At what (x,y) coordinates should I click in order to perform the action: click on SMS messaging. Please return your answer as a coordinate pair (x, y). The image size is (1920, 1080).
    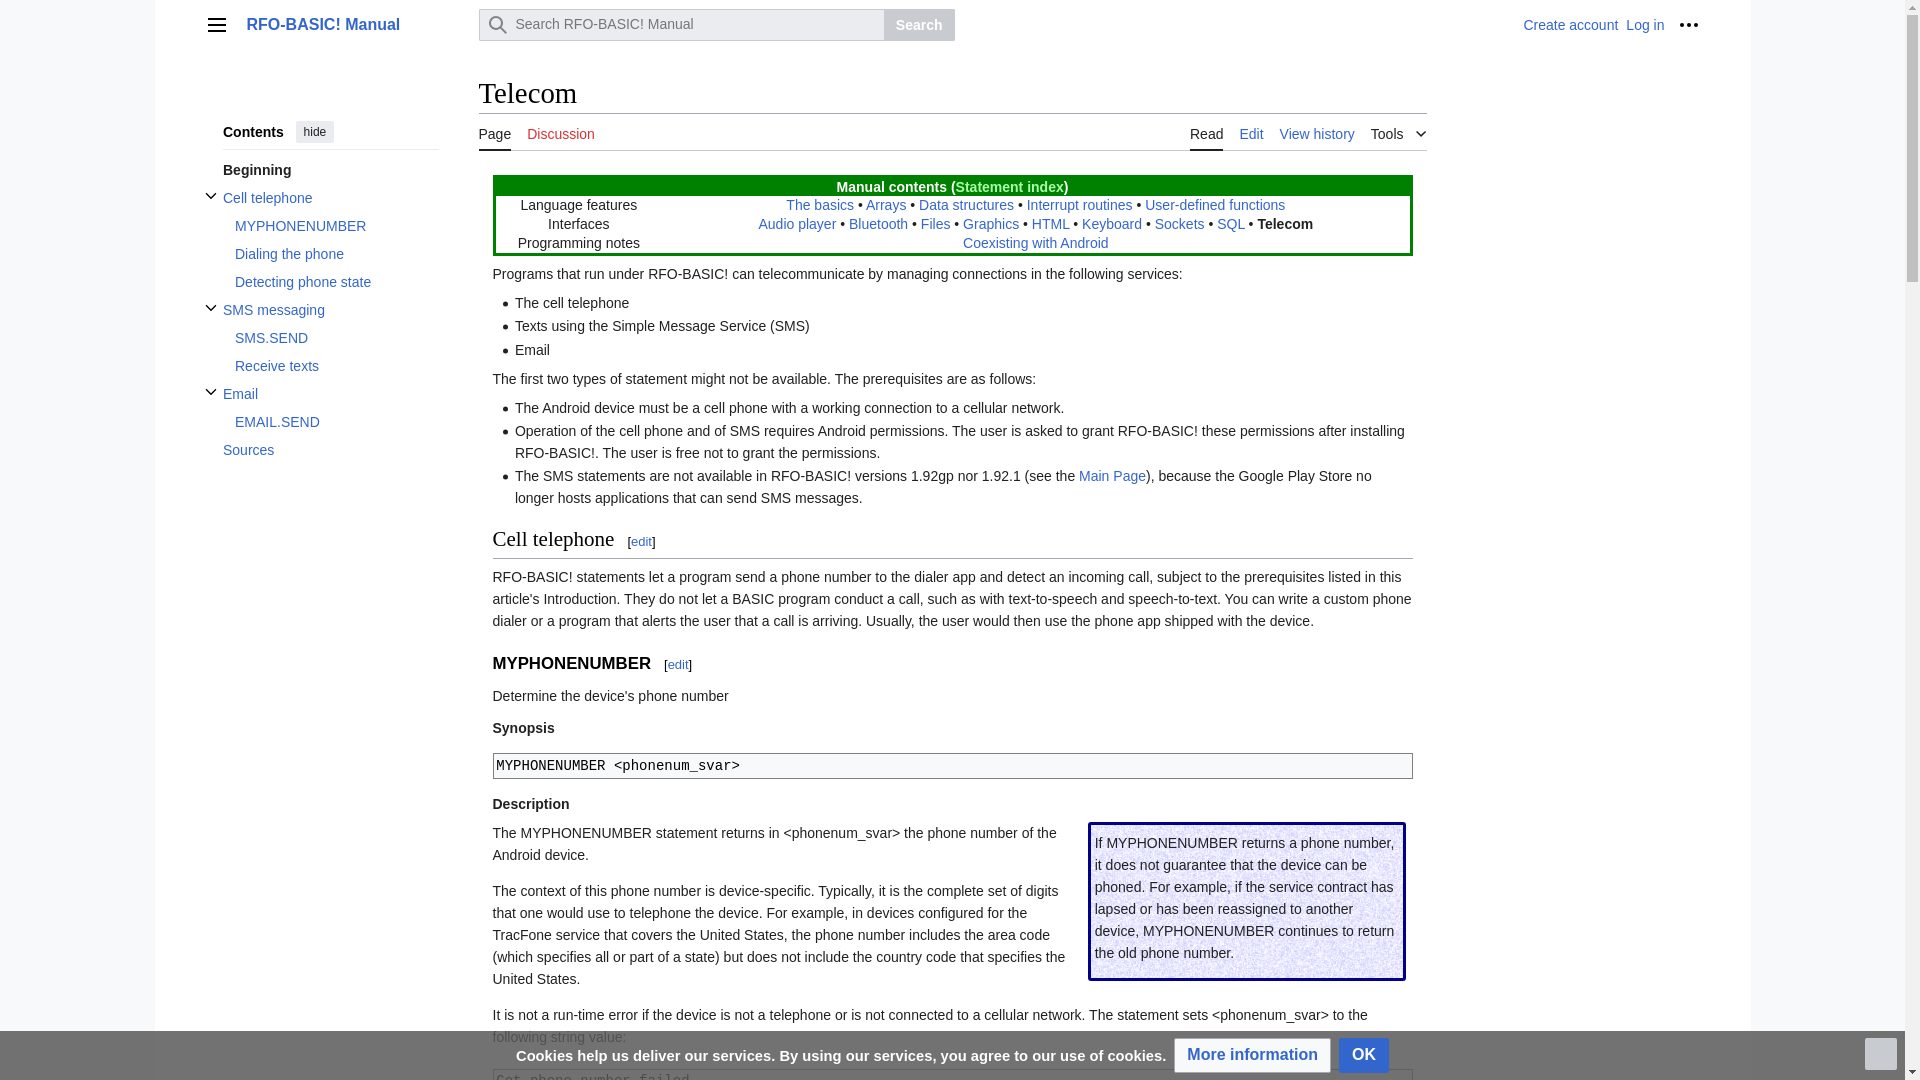
    Looking at the image, I should click on (330, 310).